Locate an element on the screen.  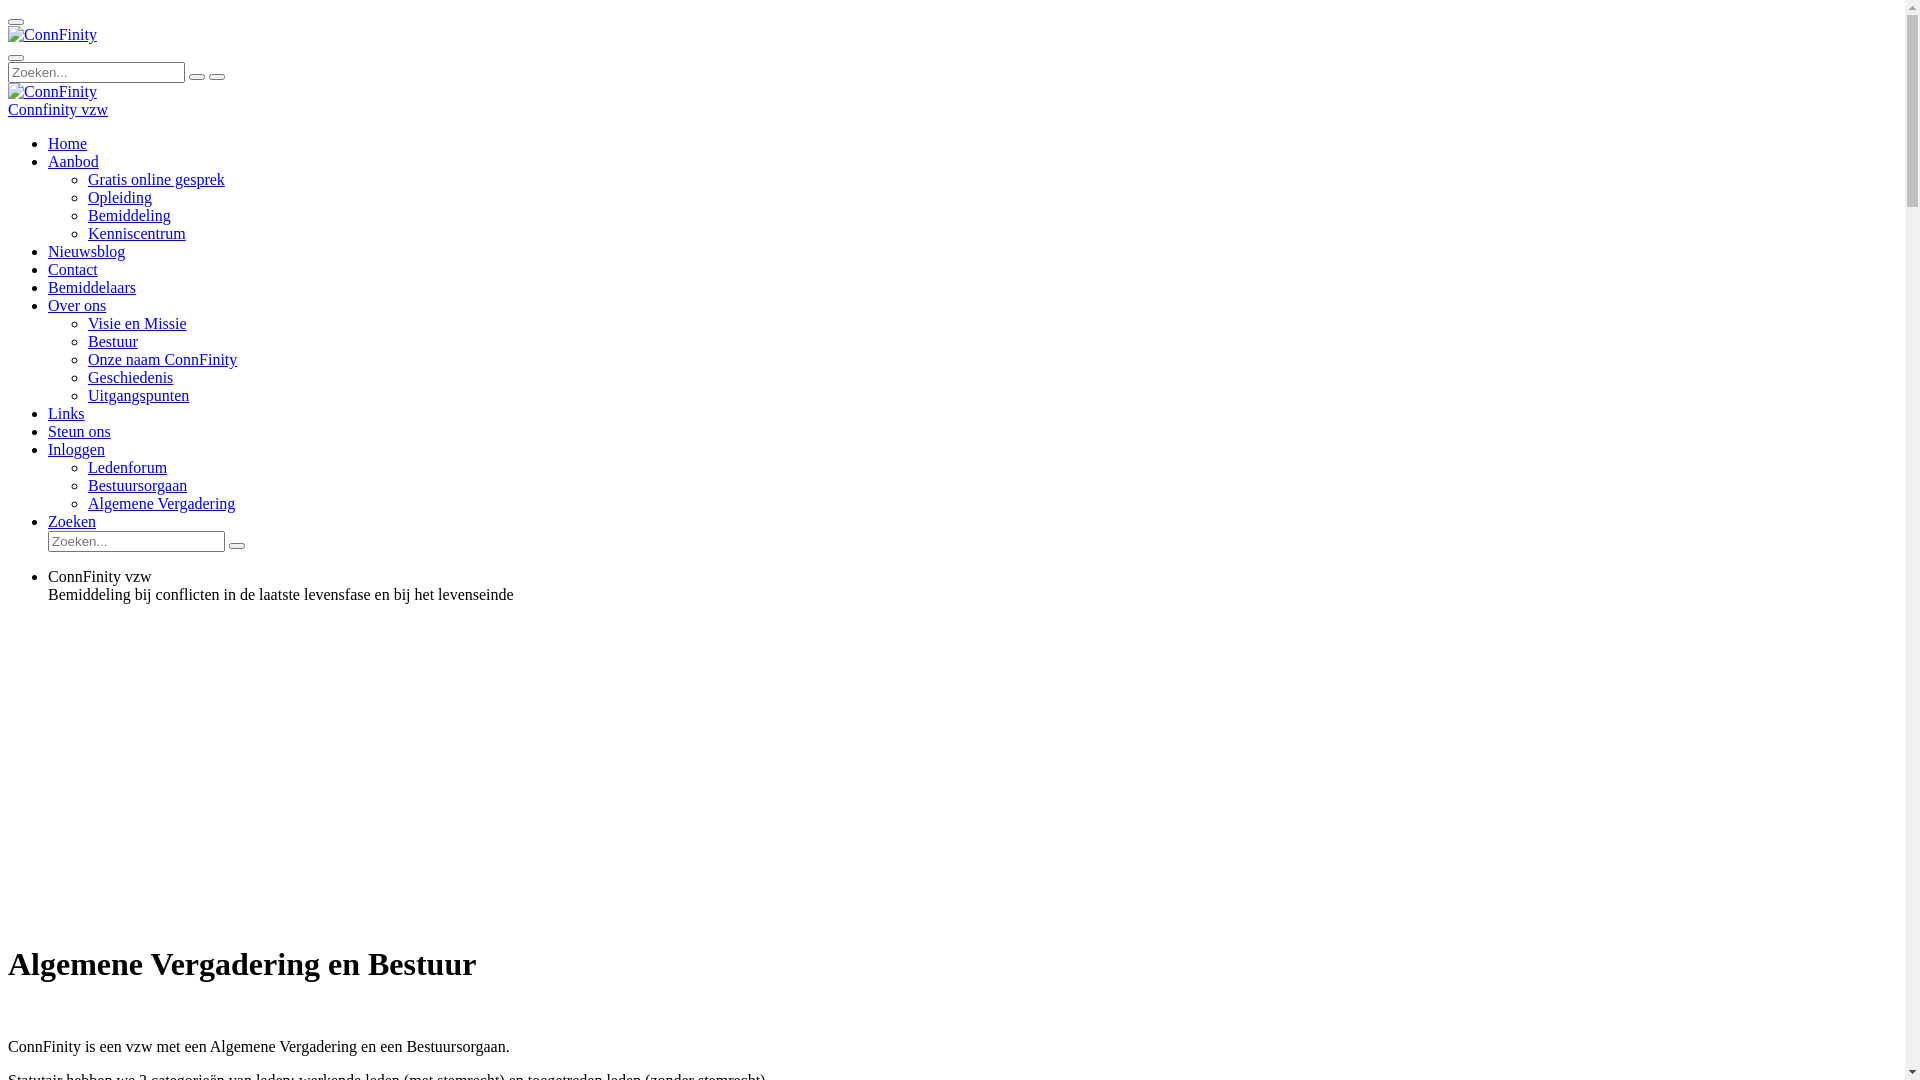
Opleiding is located at coordinates (120, 198).